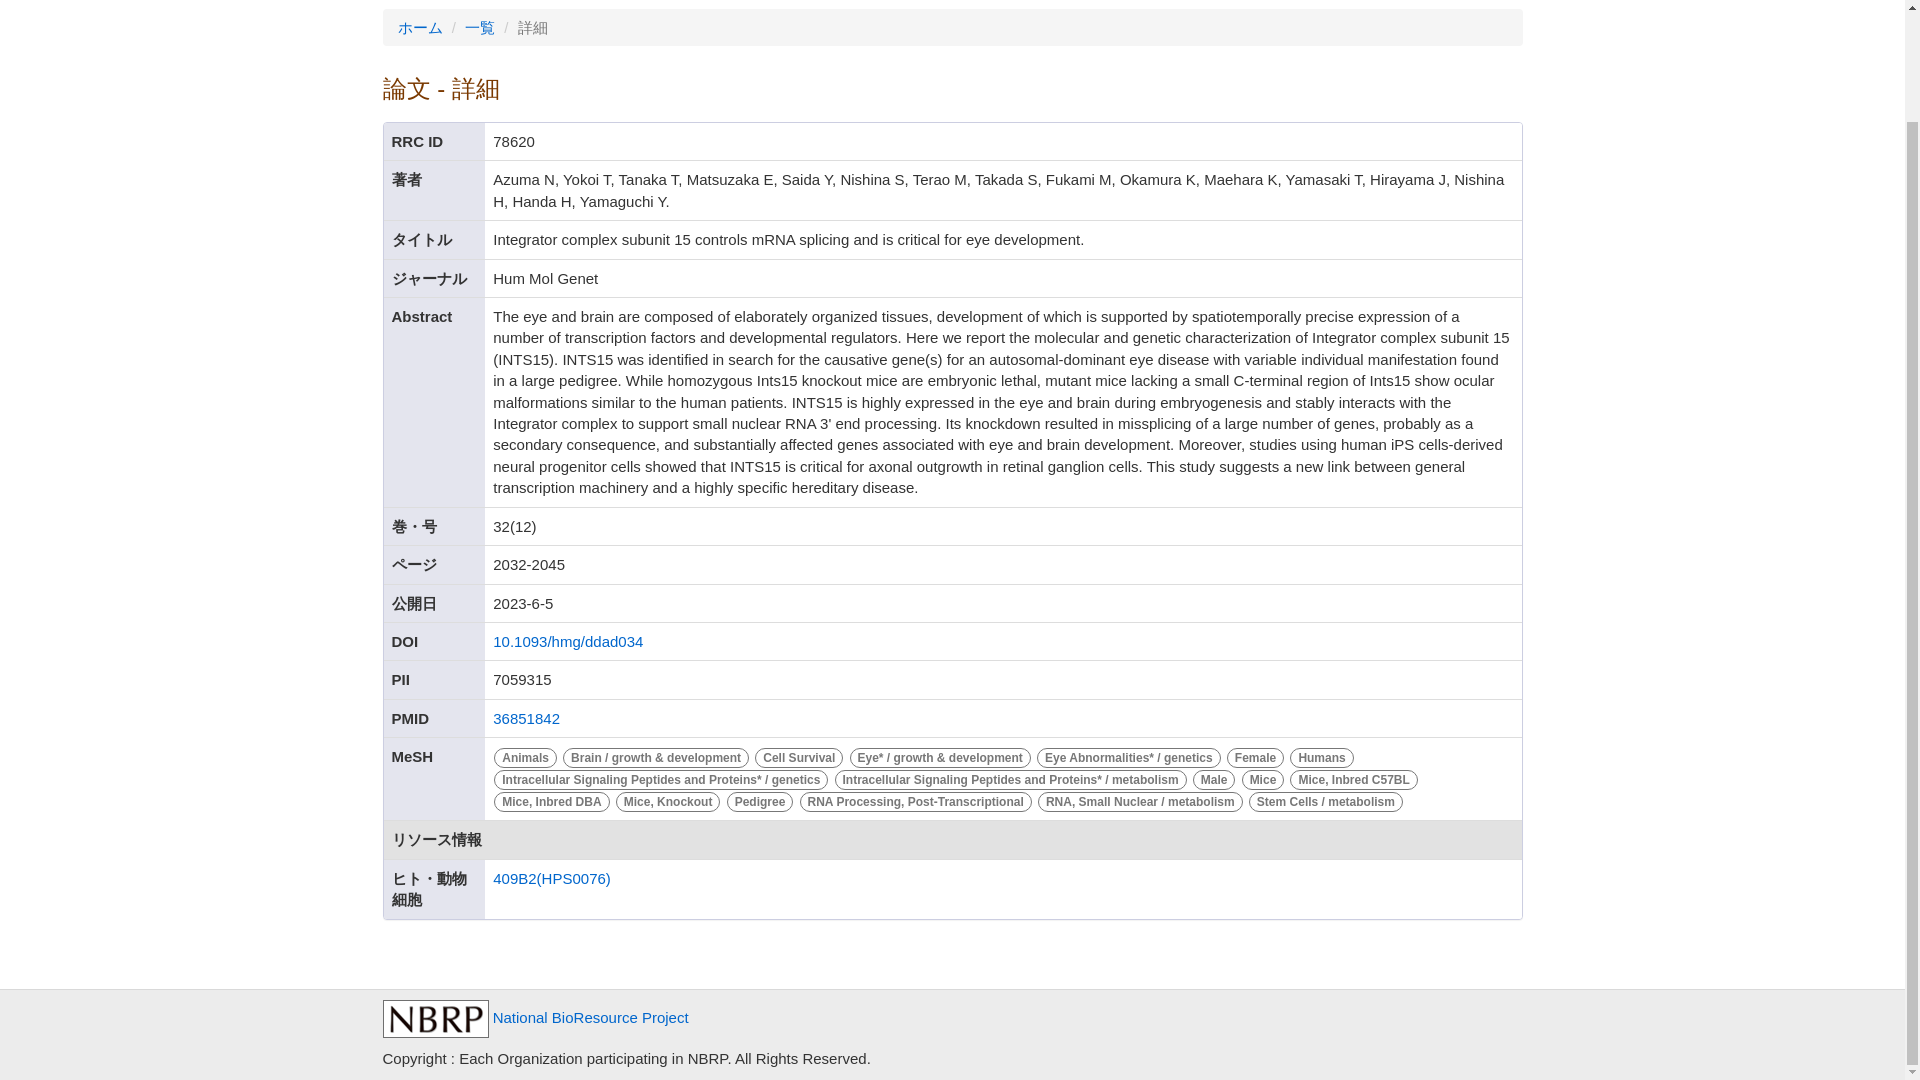 This screenshot has width=1920, height=1080. What do you see at coordinates (1265, 778) in the screenshot?
I see `Mice` at bounding box center [1265, 778].